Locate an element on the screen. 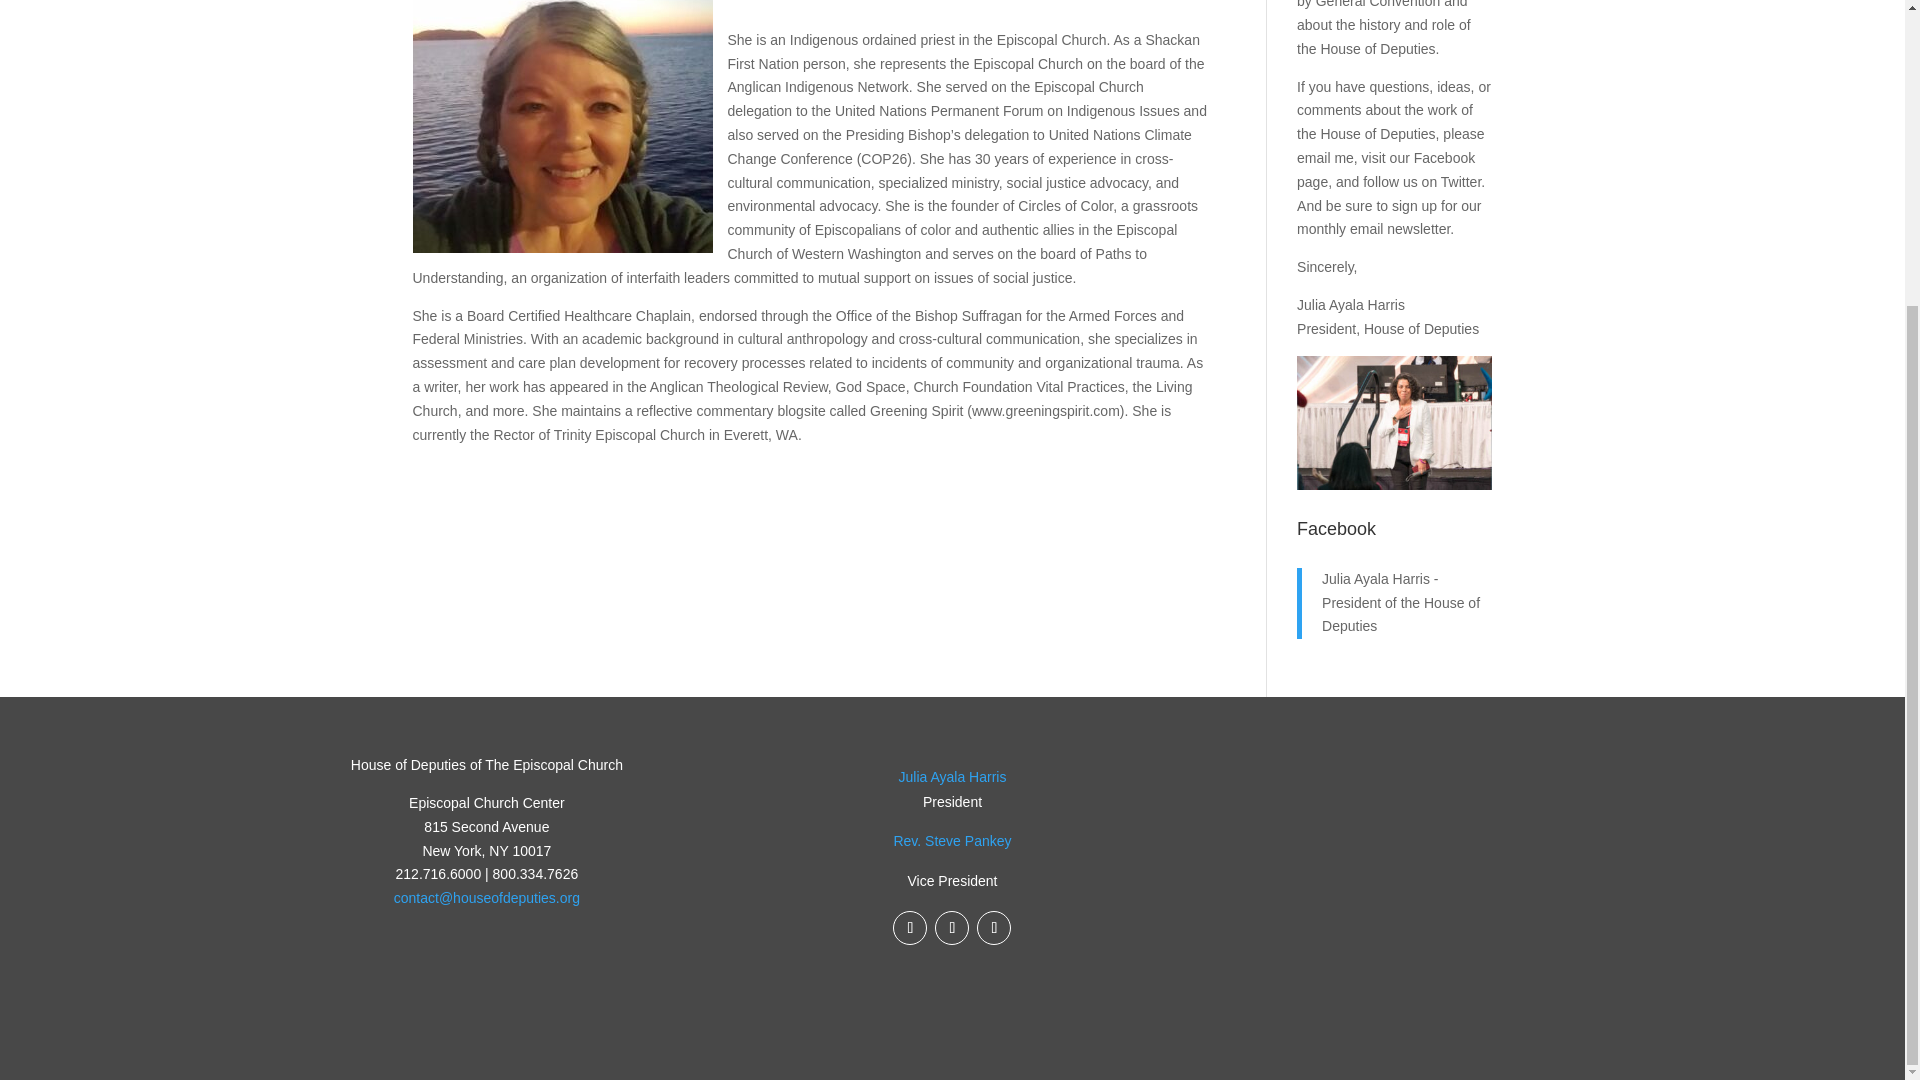  Julia Ayala Harris is located at coordinates (952, 776).